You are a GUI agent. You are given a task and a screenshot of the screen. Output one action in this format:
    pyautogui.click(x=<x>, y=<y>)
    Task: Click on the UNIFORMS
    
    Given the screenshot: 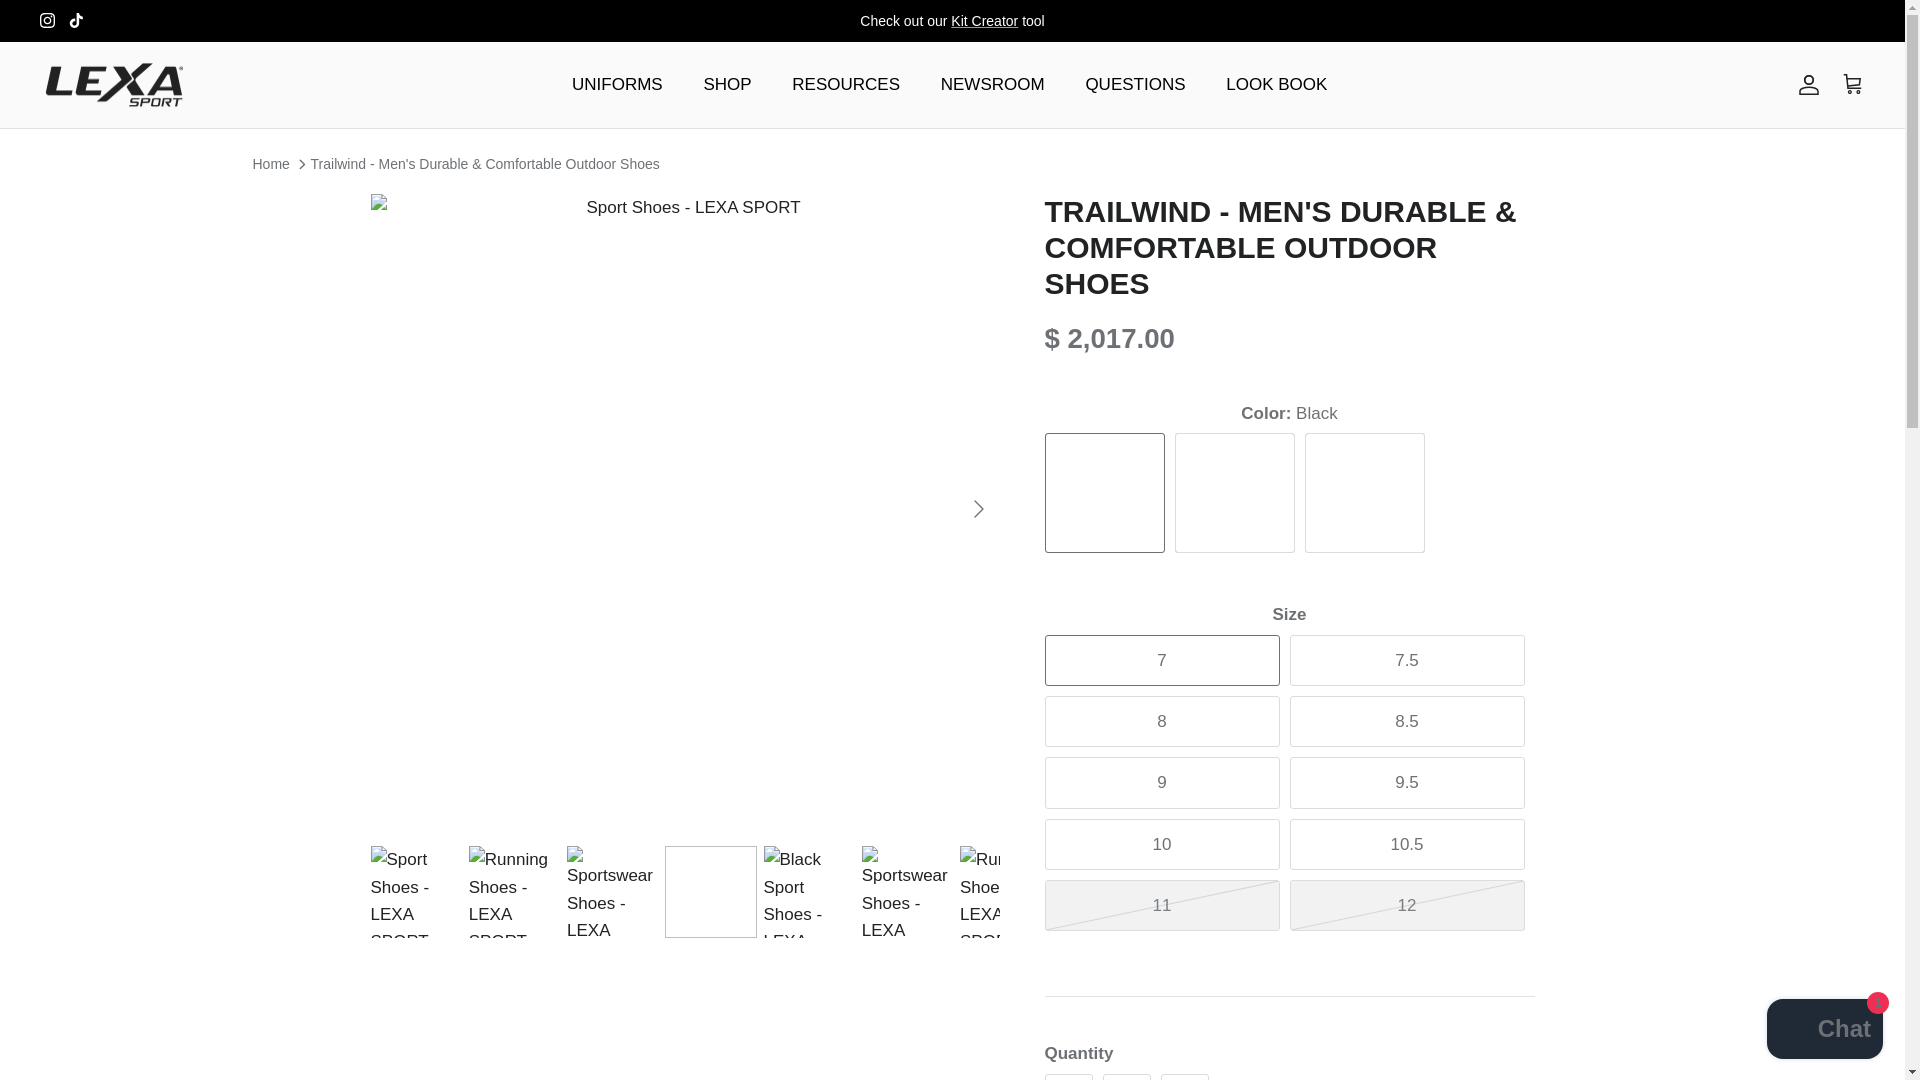 What is the action you would take?
    pyautogui.click(x=618, y=84)
    